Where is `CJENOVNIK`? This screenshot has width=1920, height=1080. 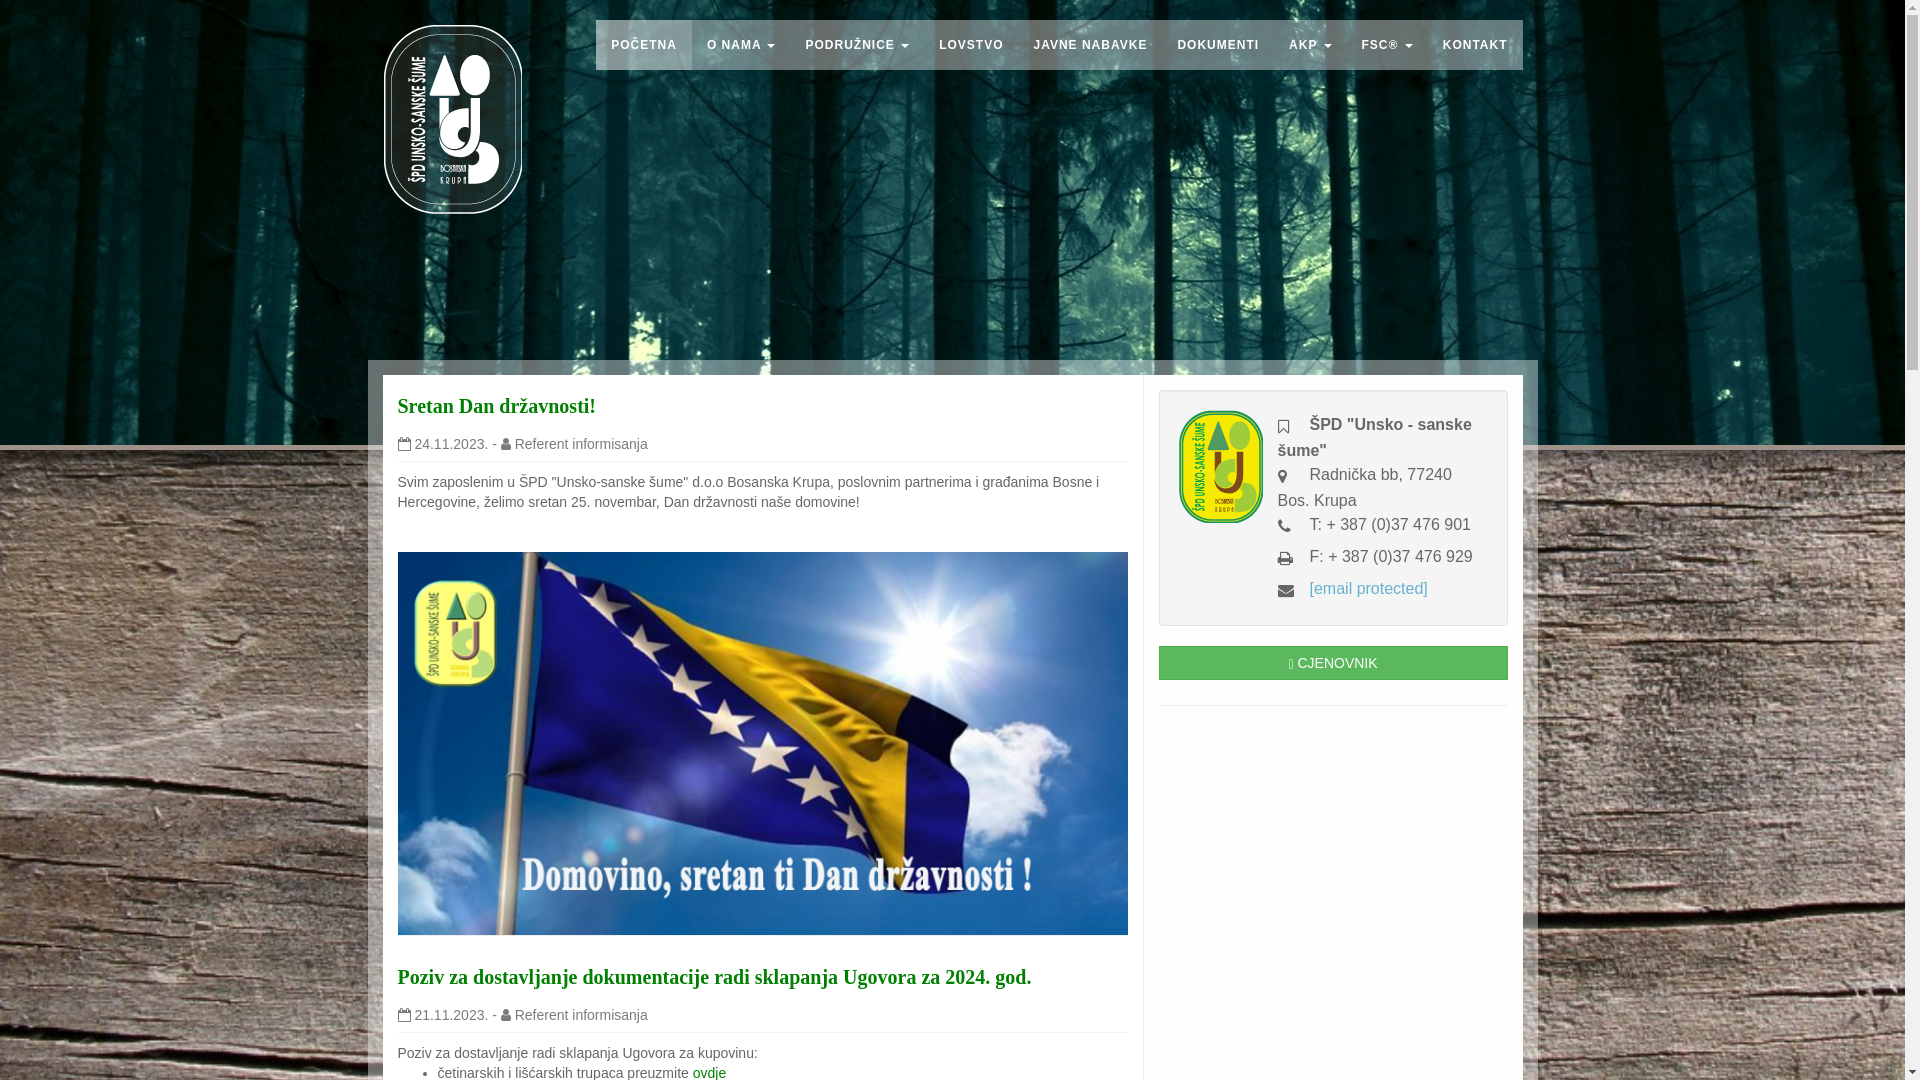
CJENOVNIK is located at coordinates (1332, 663).